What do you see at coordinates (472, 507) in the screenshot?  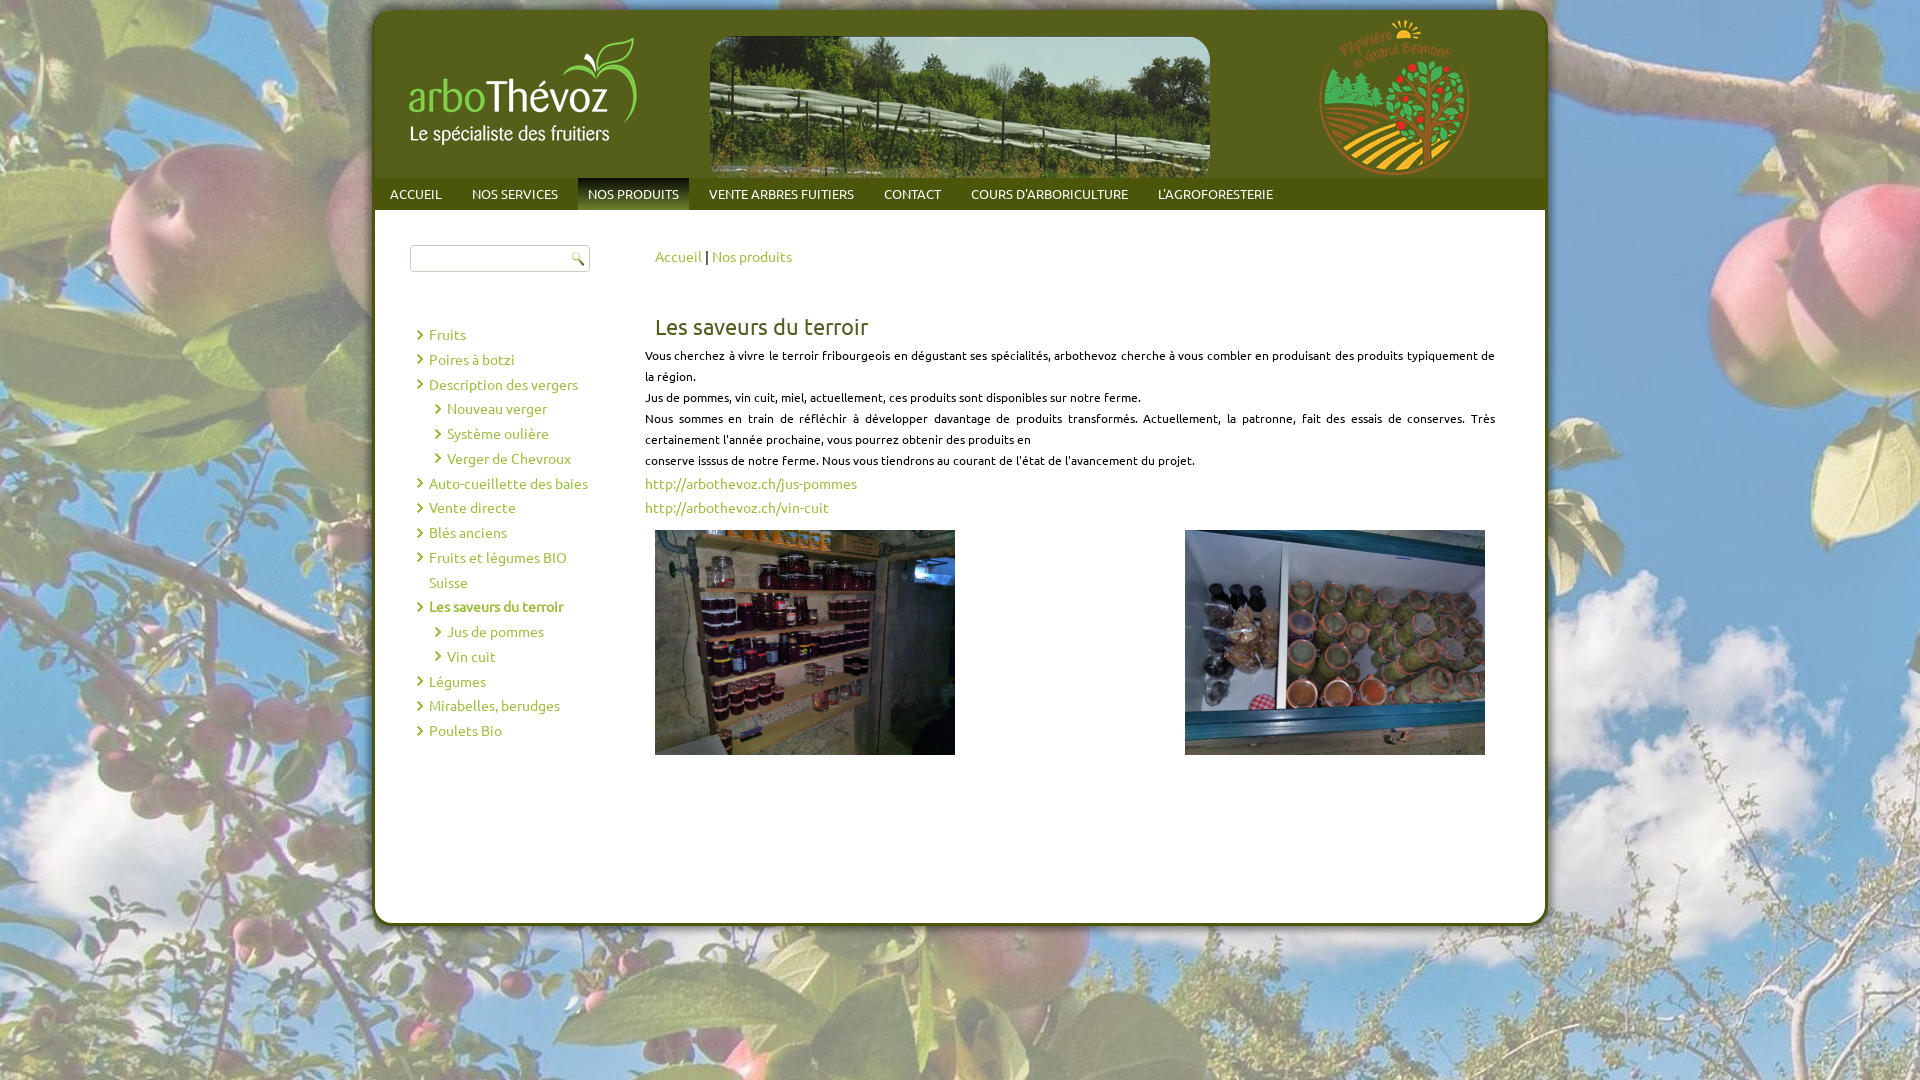 I see `Vente directe` at bounding box center [472, 507].